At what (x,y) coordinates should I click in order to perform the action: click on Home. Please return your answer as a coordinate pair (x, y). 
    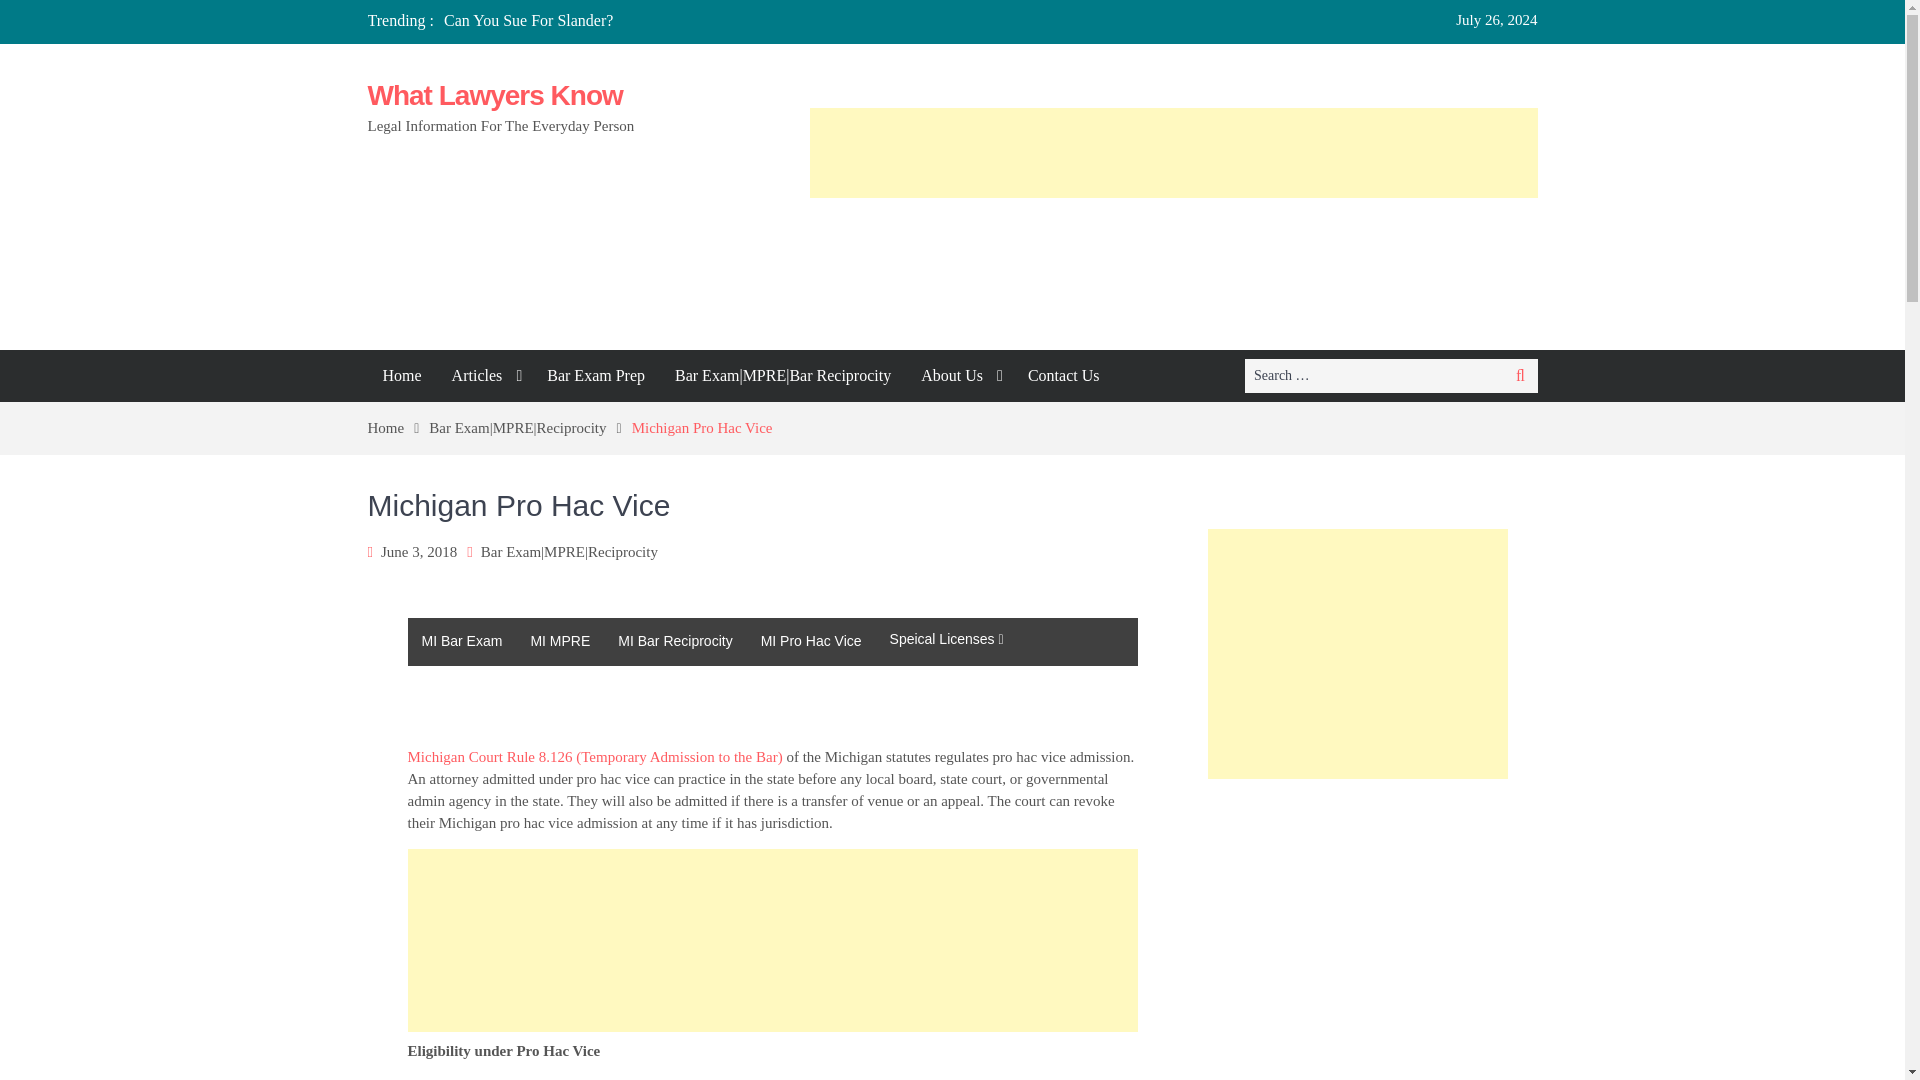
    Looking at the image, I should click on (402, 375).